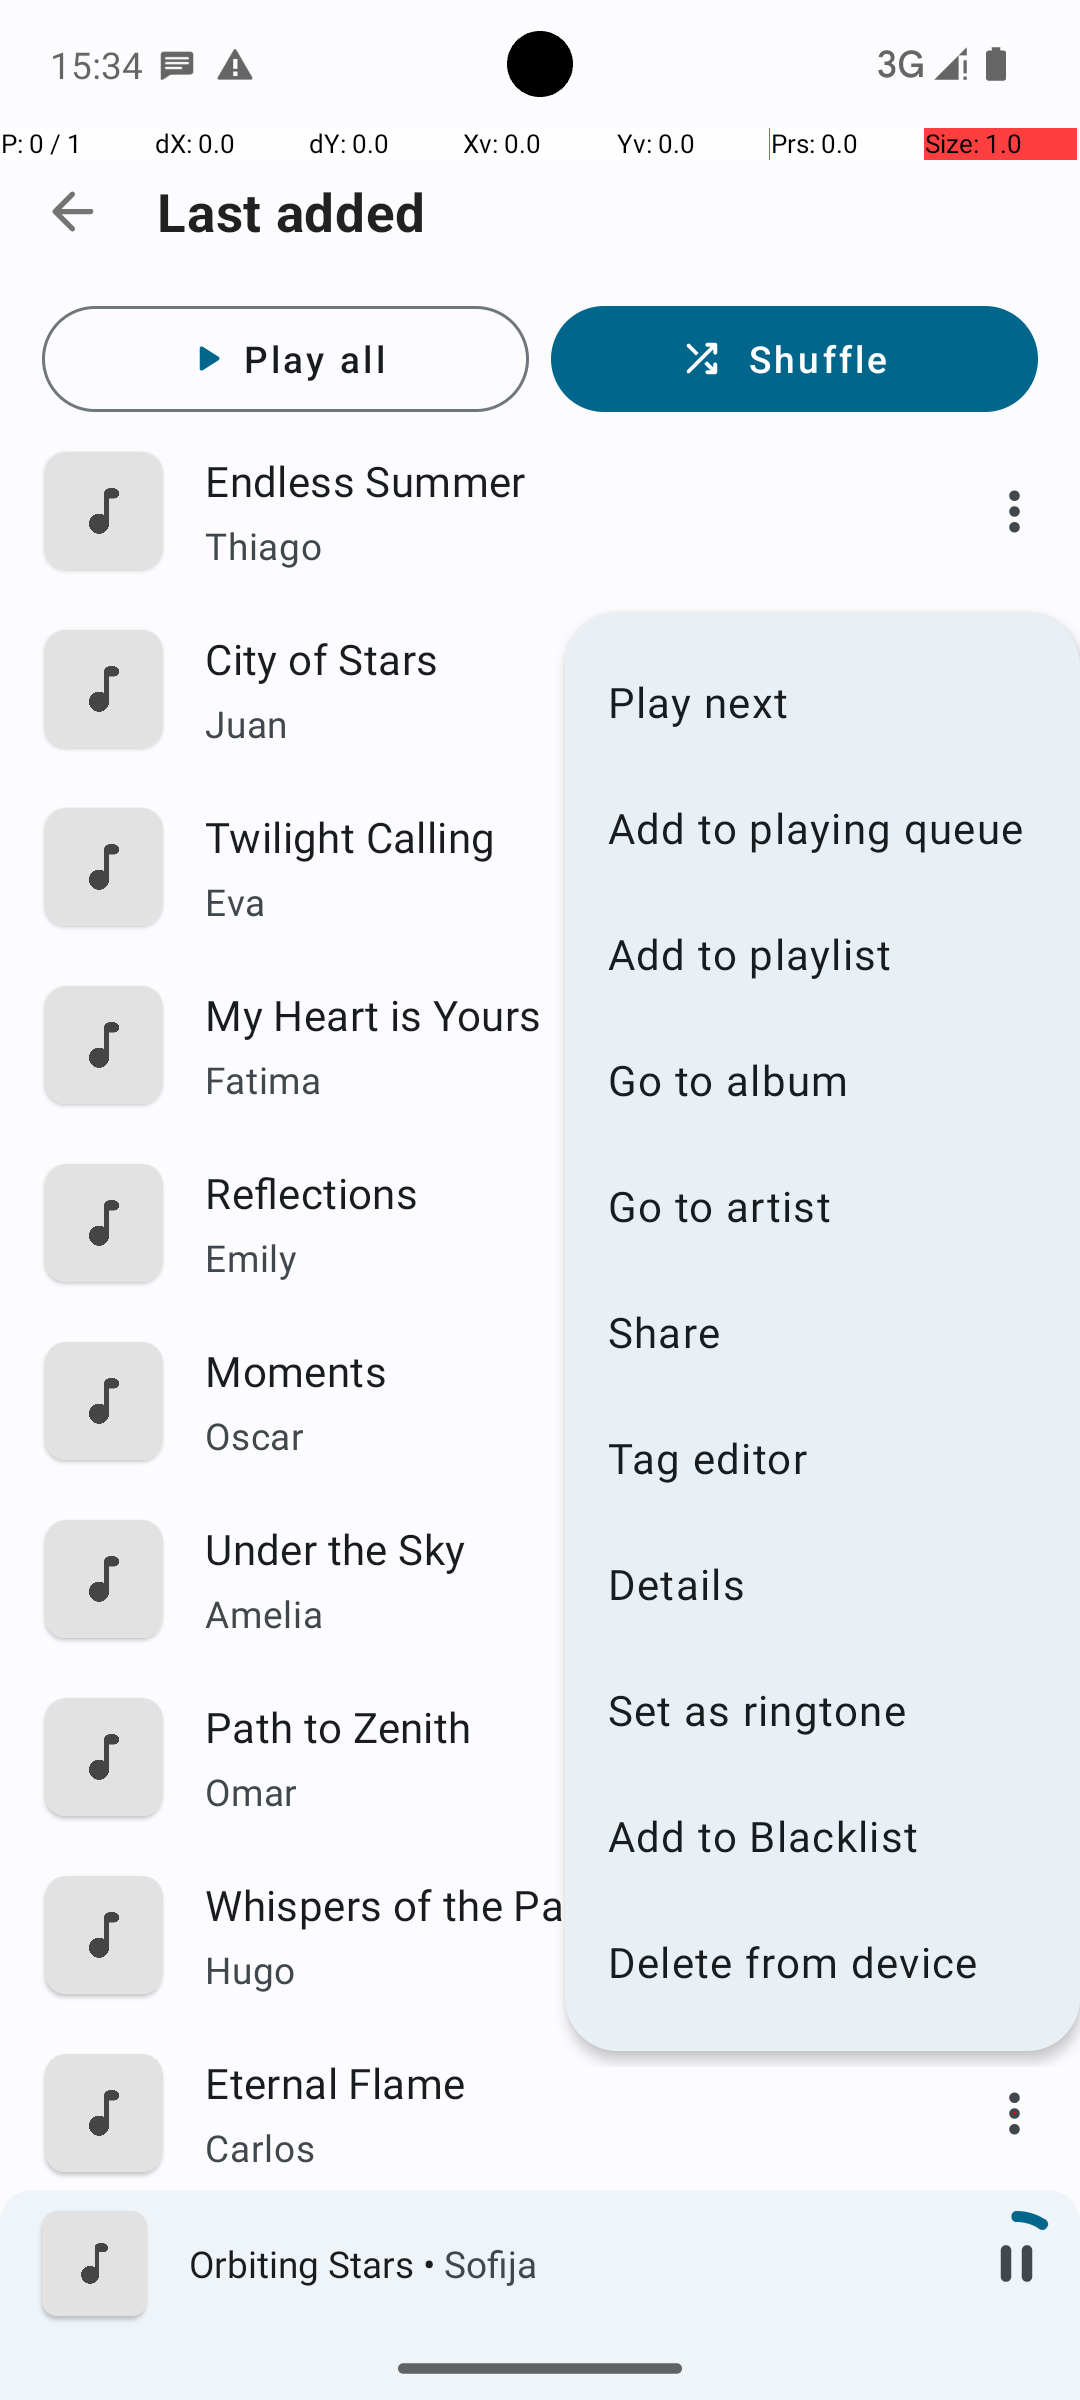 Image resolution: width=1080 pixels, height=2400 pixels. I want to click on Go to artist, so click(822, 1206).